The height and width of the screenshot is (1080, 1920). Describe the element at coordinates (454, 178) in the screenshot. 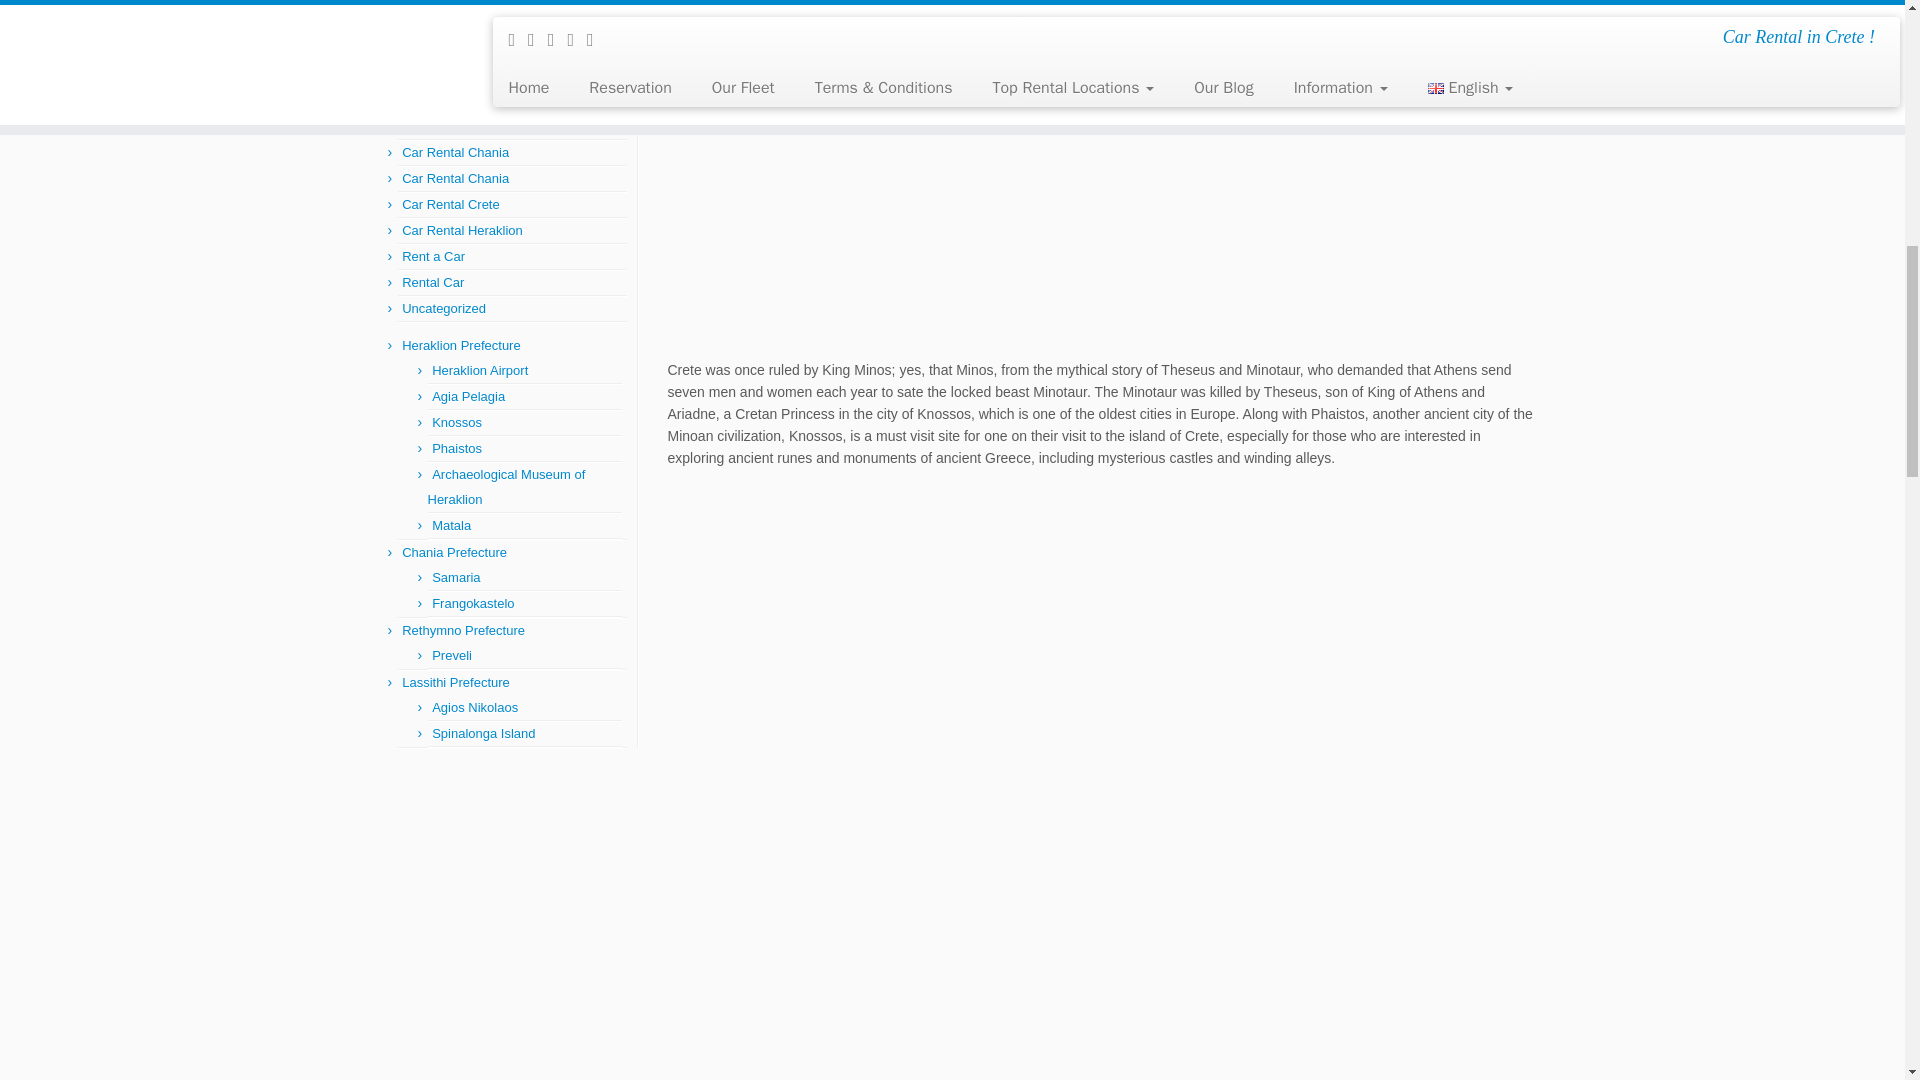

I see `Car Rental Chania` at that location.